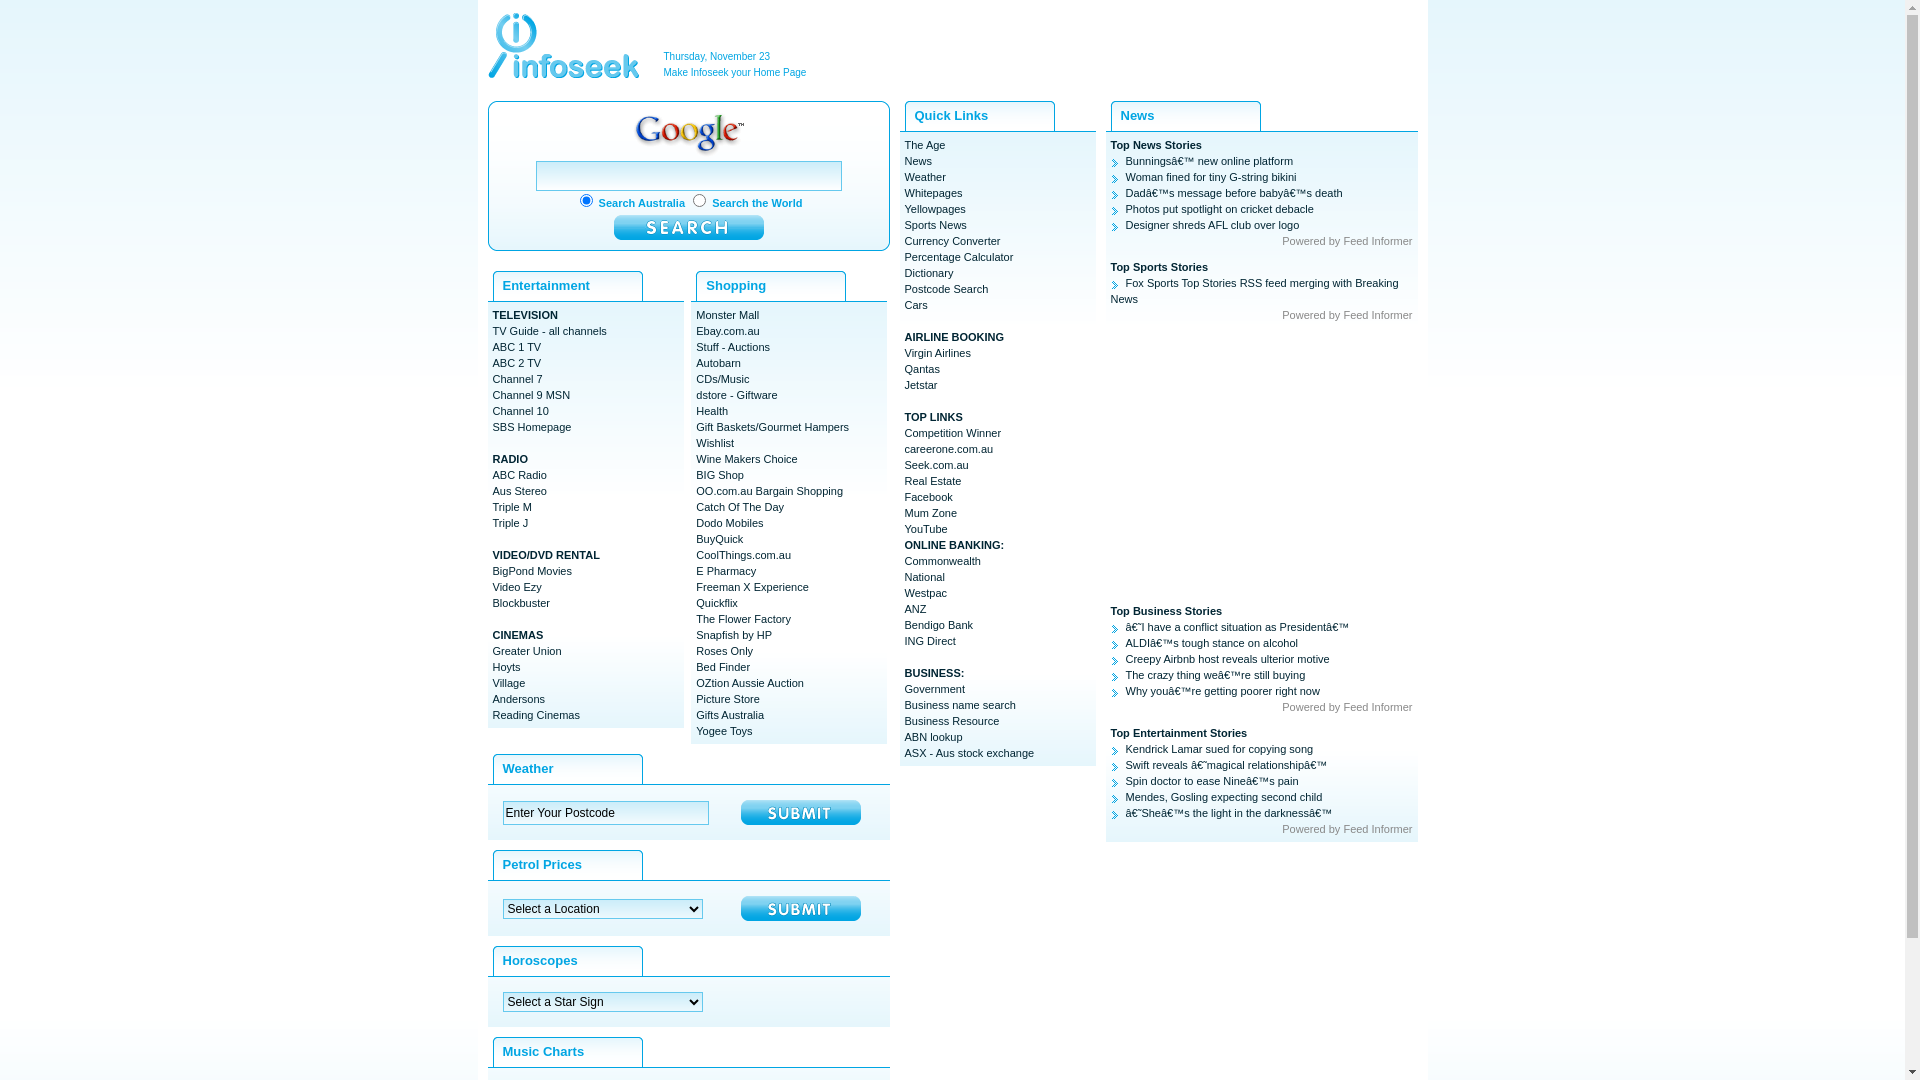 This screenshot has height=1080, width=1920. I want to click on OO.com.au Bargain Shopping, so click(770, 491).